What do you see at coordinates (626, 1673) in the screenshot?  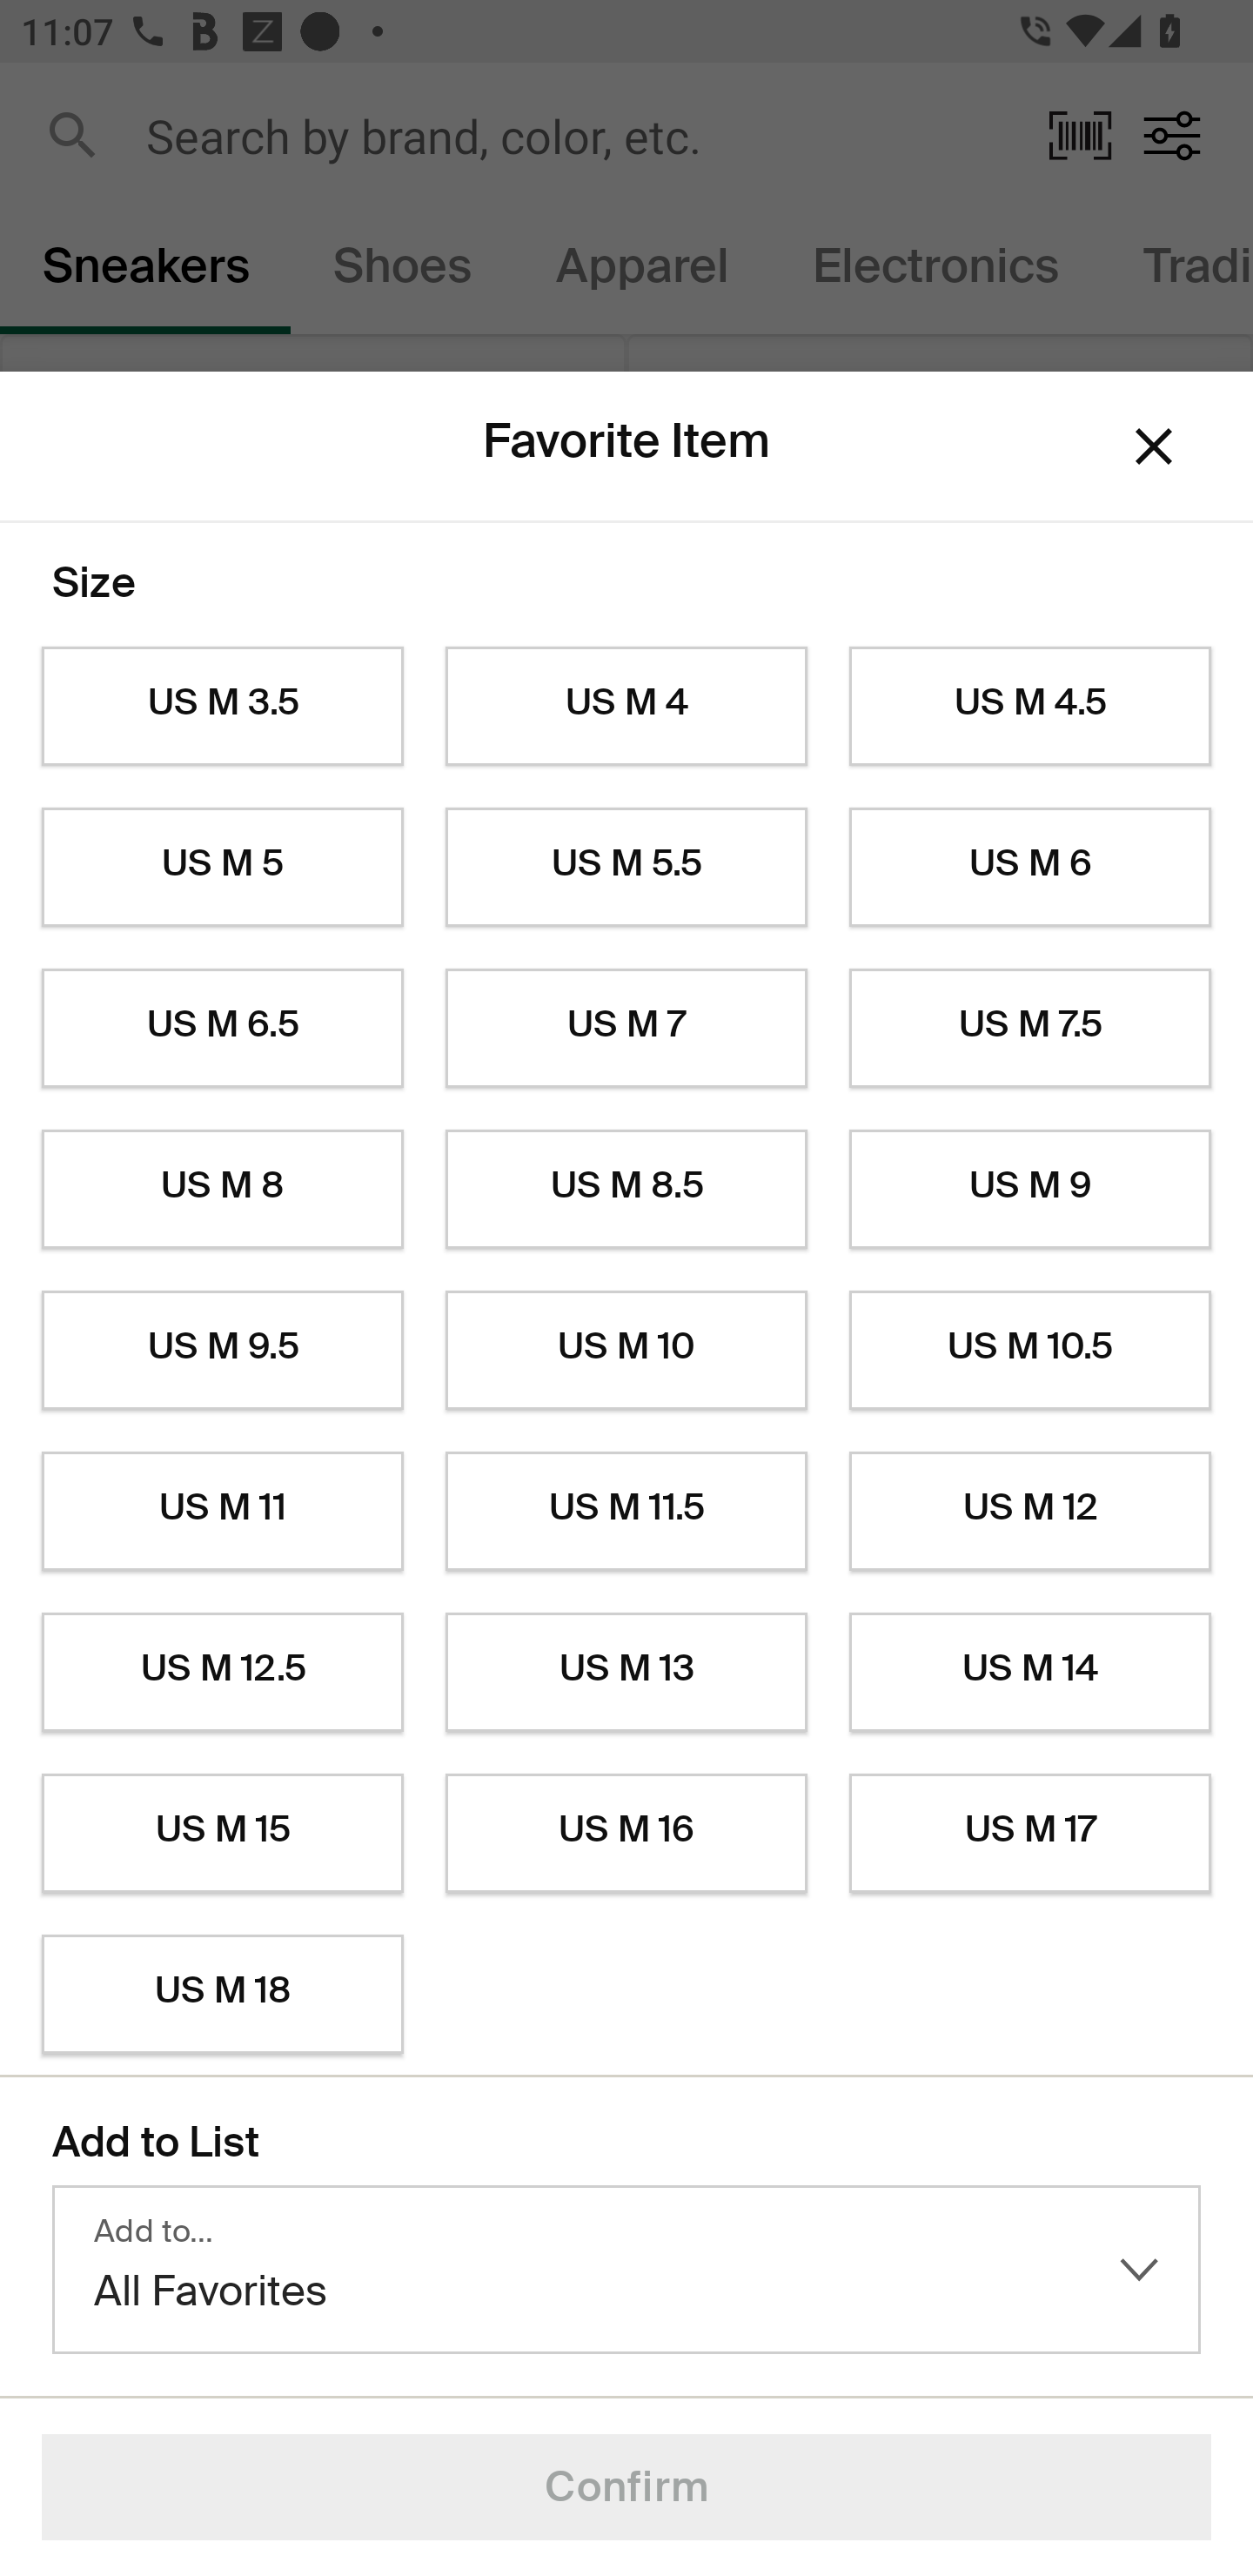 I see `US M 13` at bounding box center [626, 1673].